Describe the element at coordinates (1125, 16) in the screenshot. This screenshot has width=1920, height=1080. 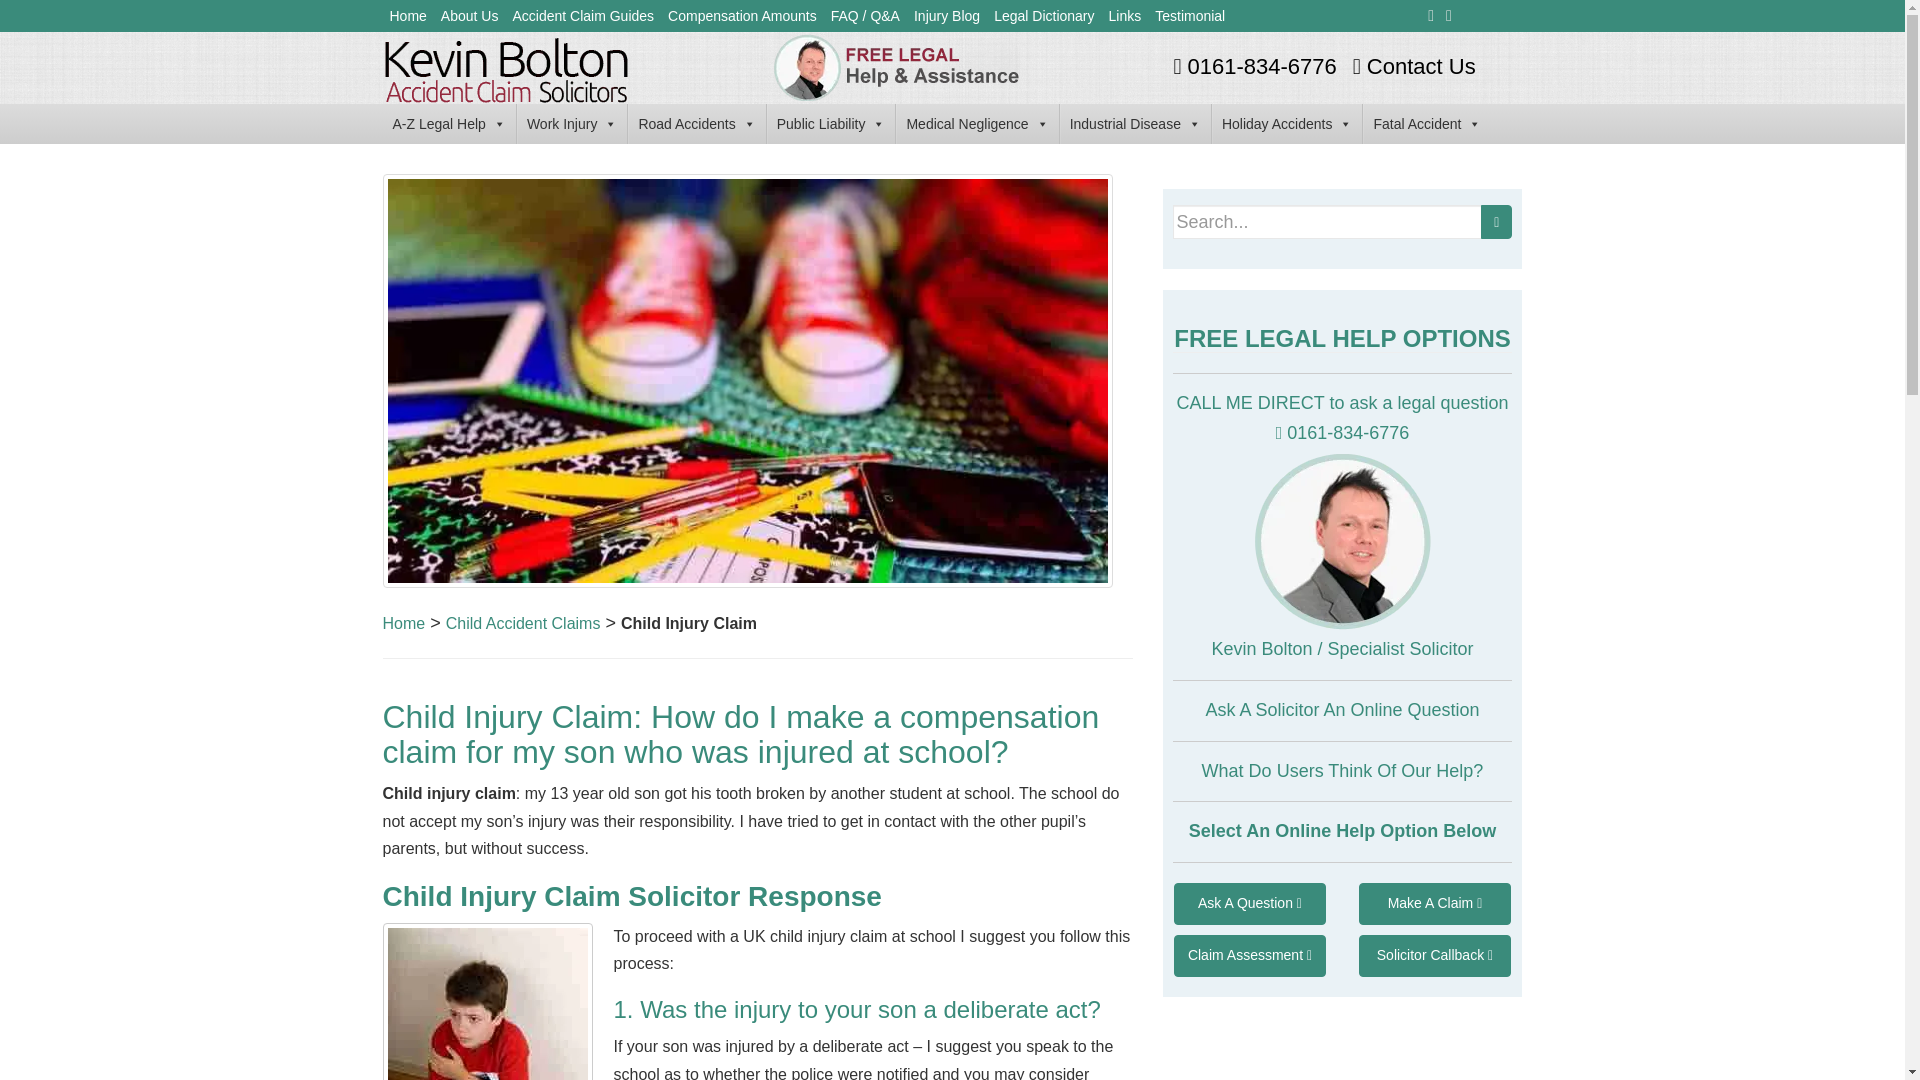
I see `Links` at that location.